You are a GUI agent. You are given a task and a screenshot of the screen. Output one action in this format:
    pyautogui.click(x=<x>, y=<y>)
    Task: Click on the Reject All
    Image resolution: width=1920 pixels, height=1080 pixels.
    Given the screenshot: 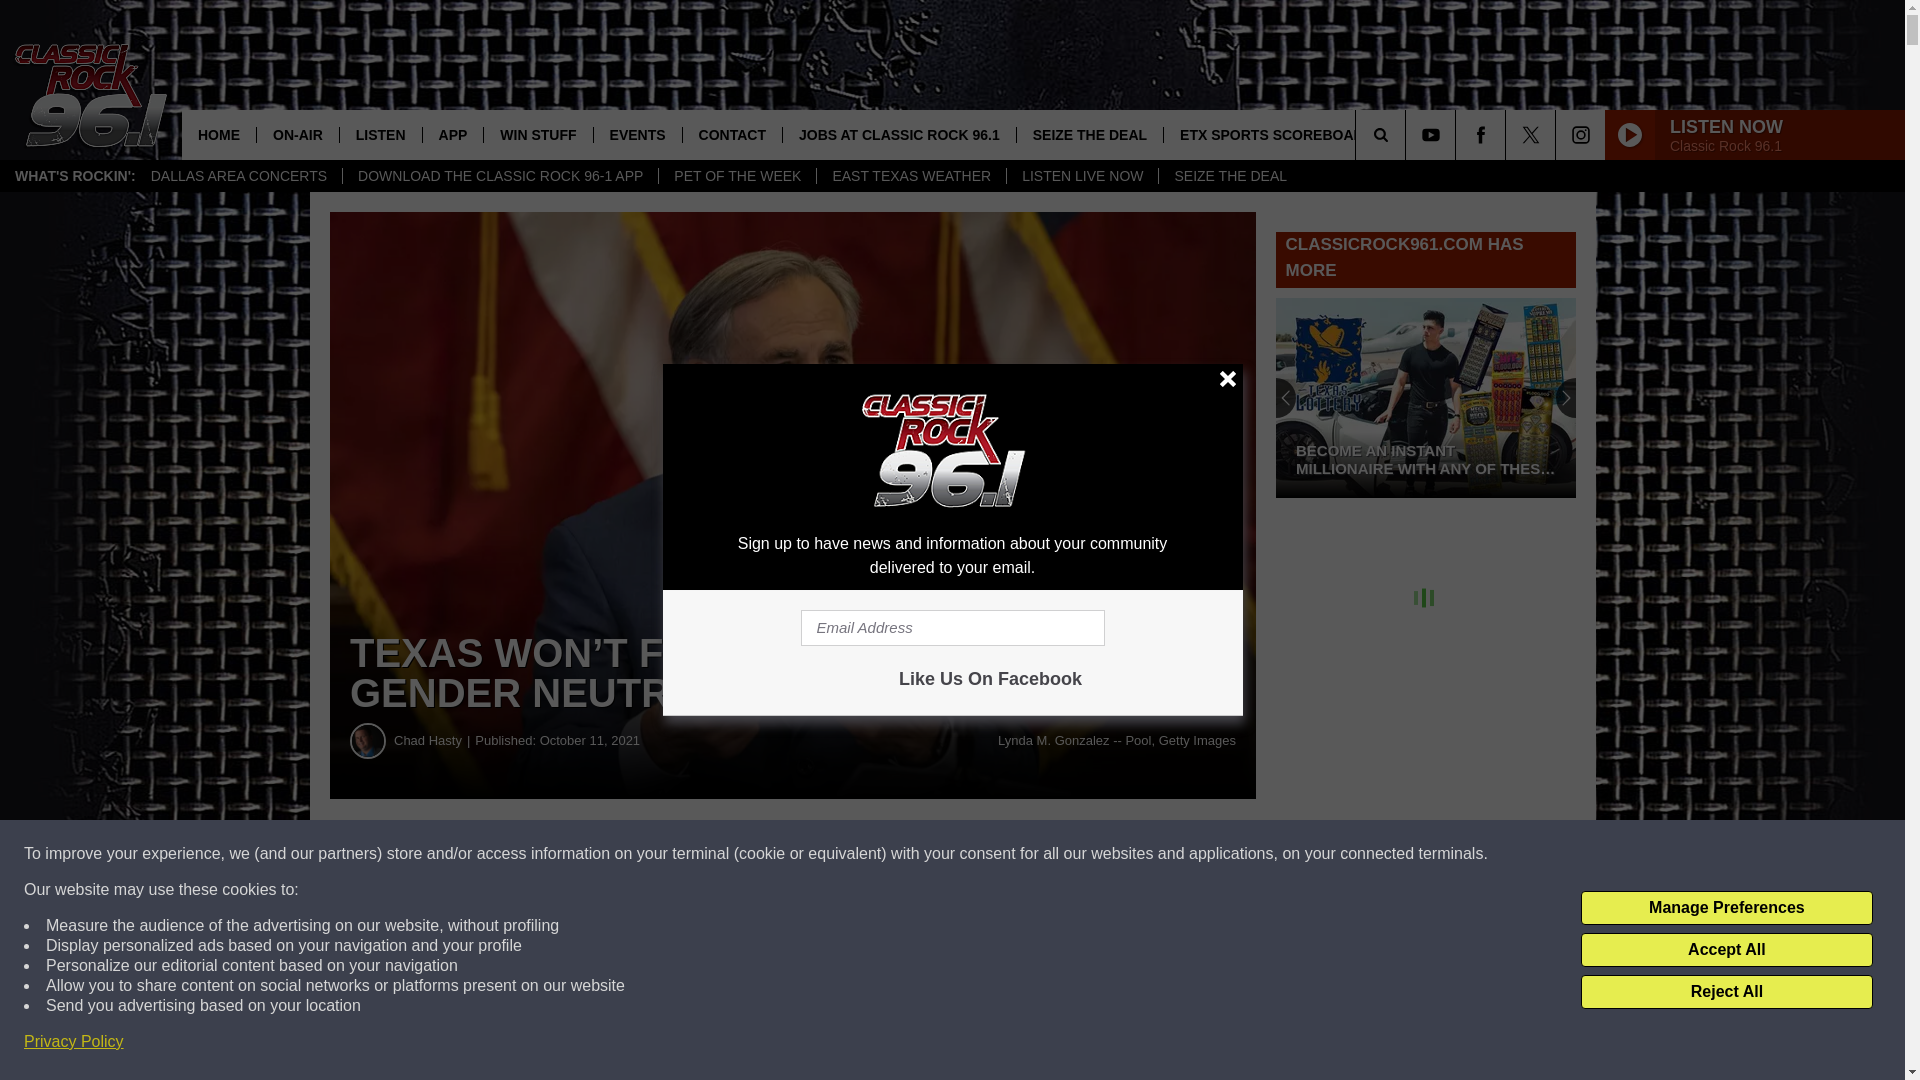 What is the action you would take?
    pyautogui.click(x=1726, y=992)
    